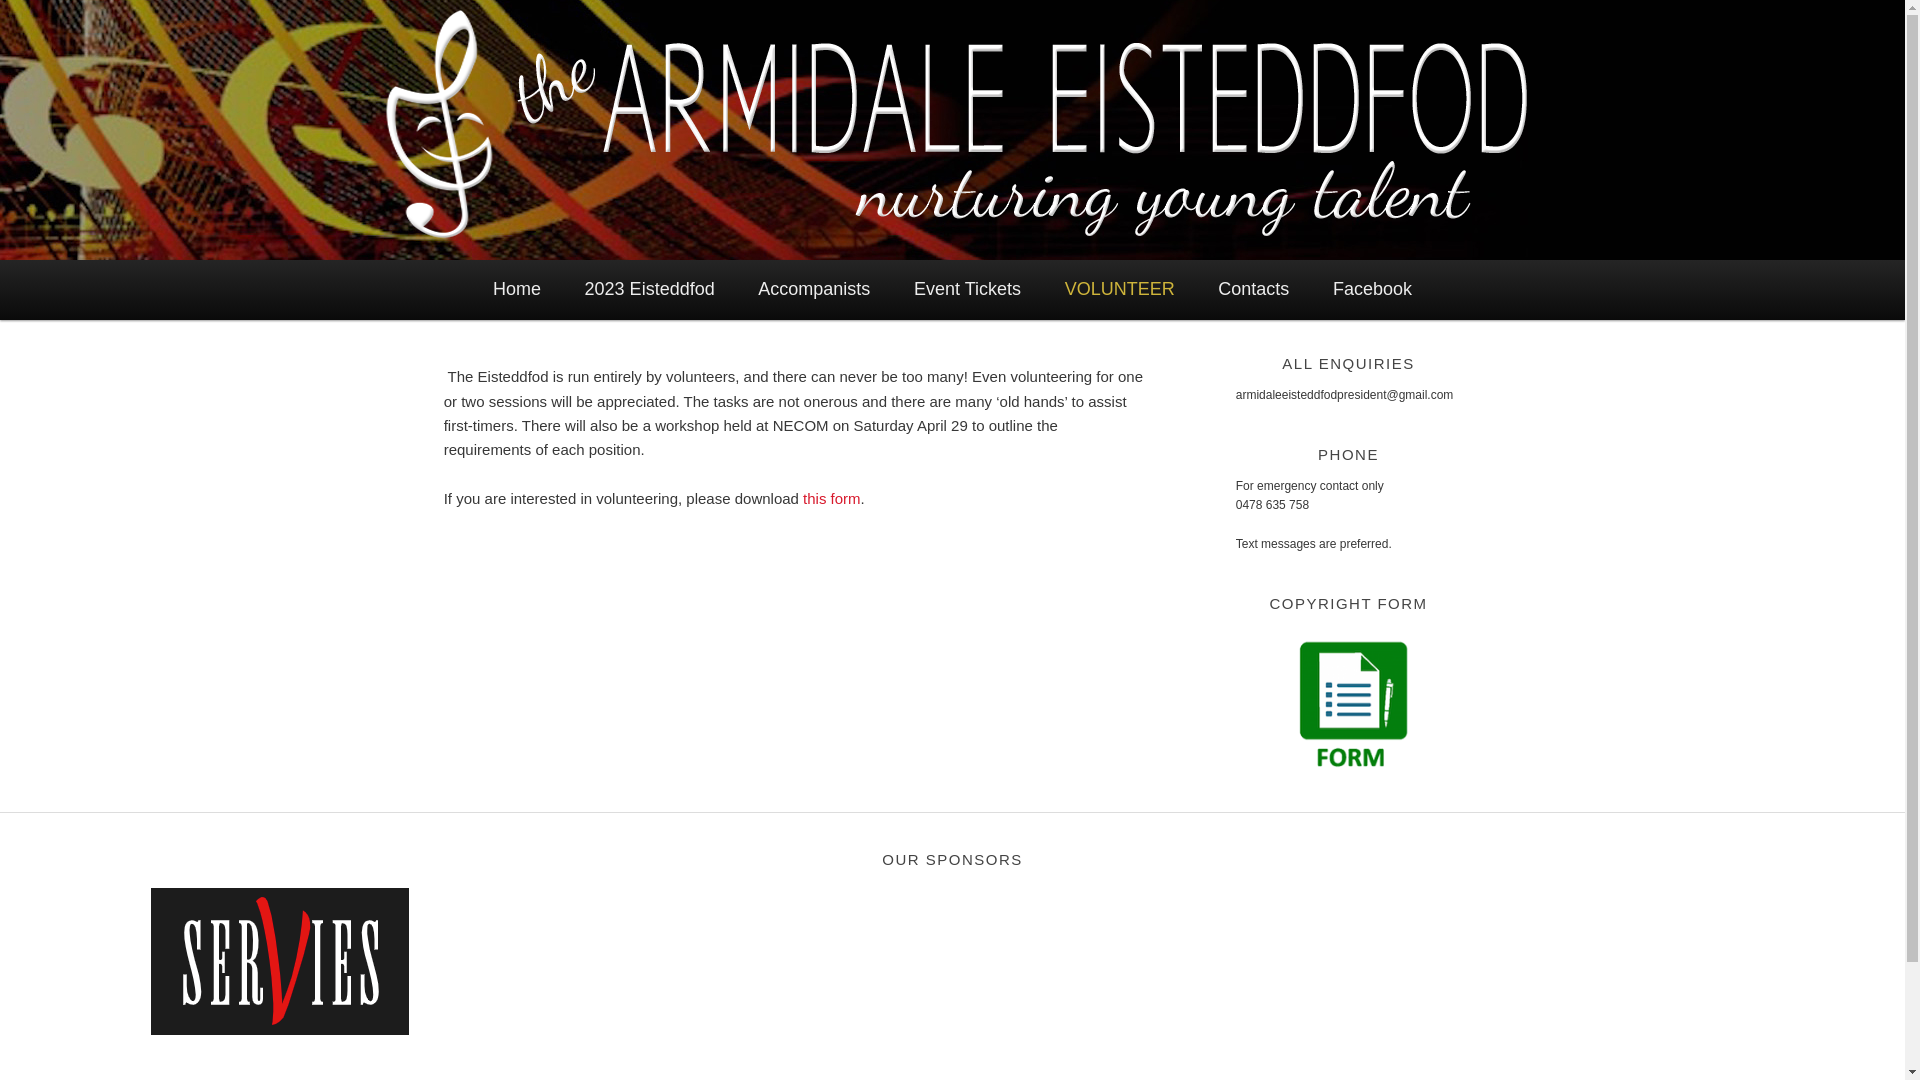  Describe the element at coordinates (1254, 290) in the screenshot. I see `Contacts` at that location.